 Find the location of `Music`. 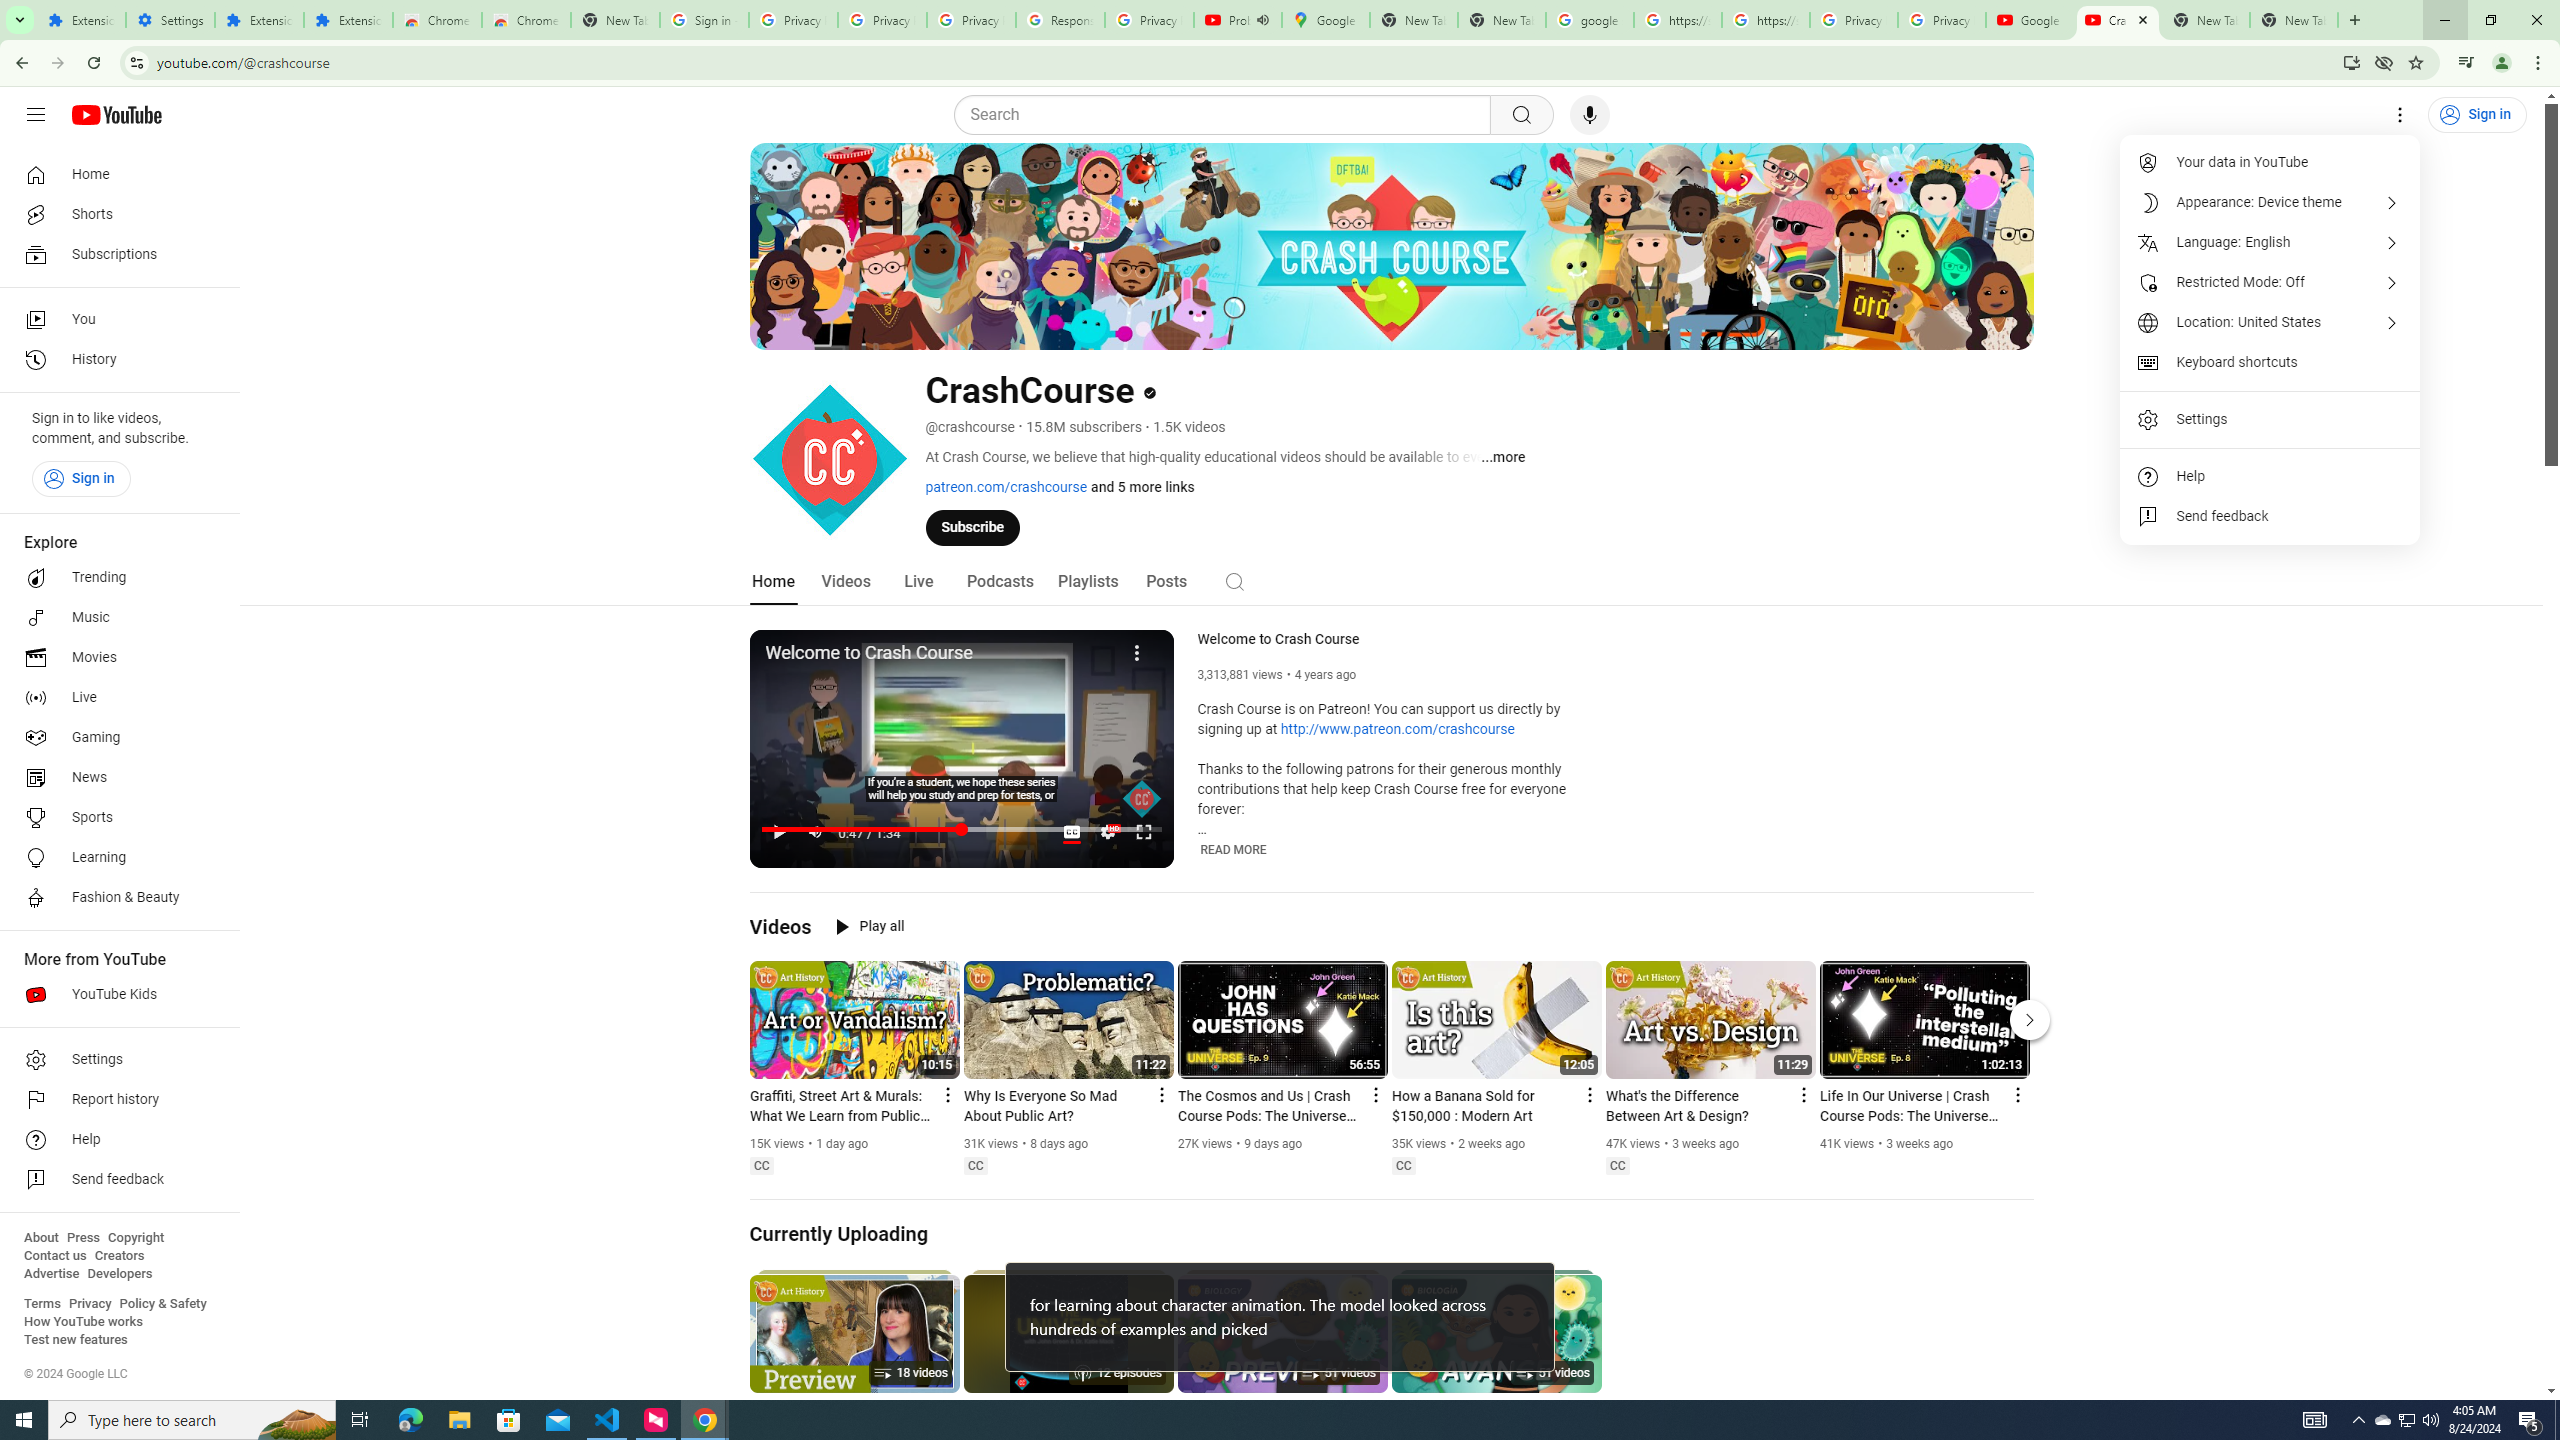

Music is located at coordinates (114, 617).